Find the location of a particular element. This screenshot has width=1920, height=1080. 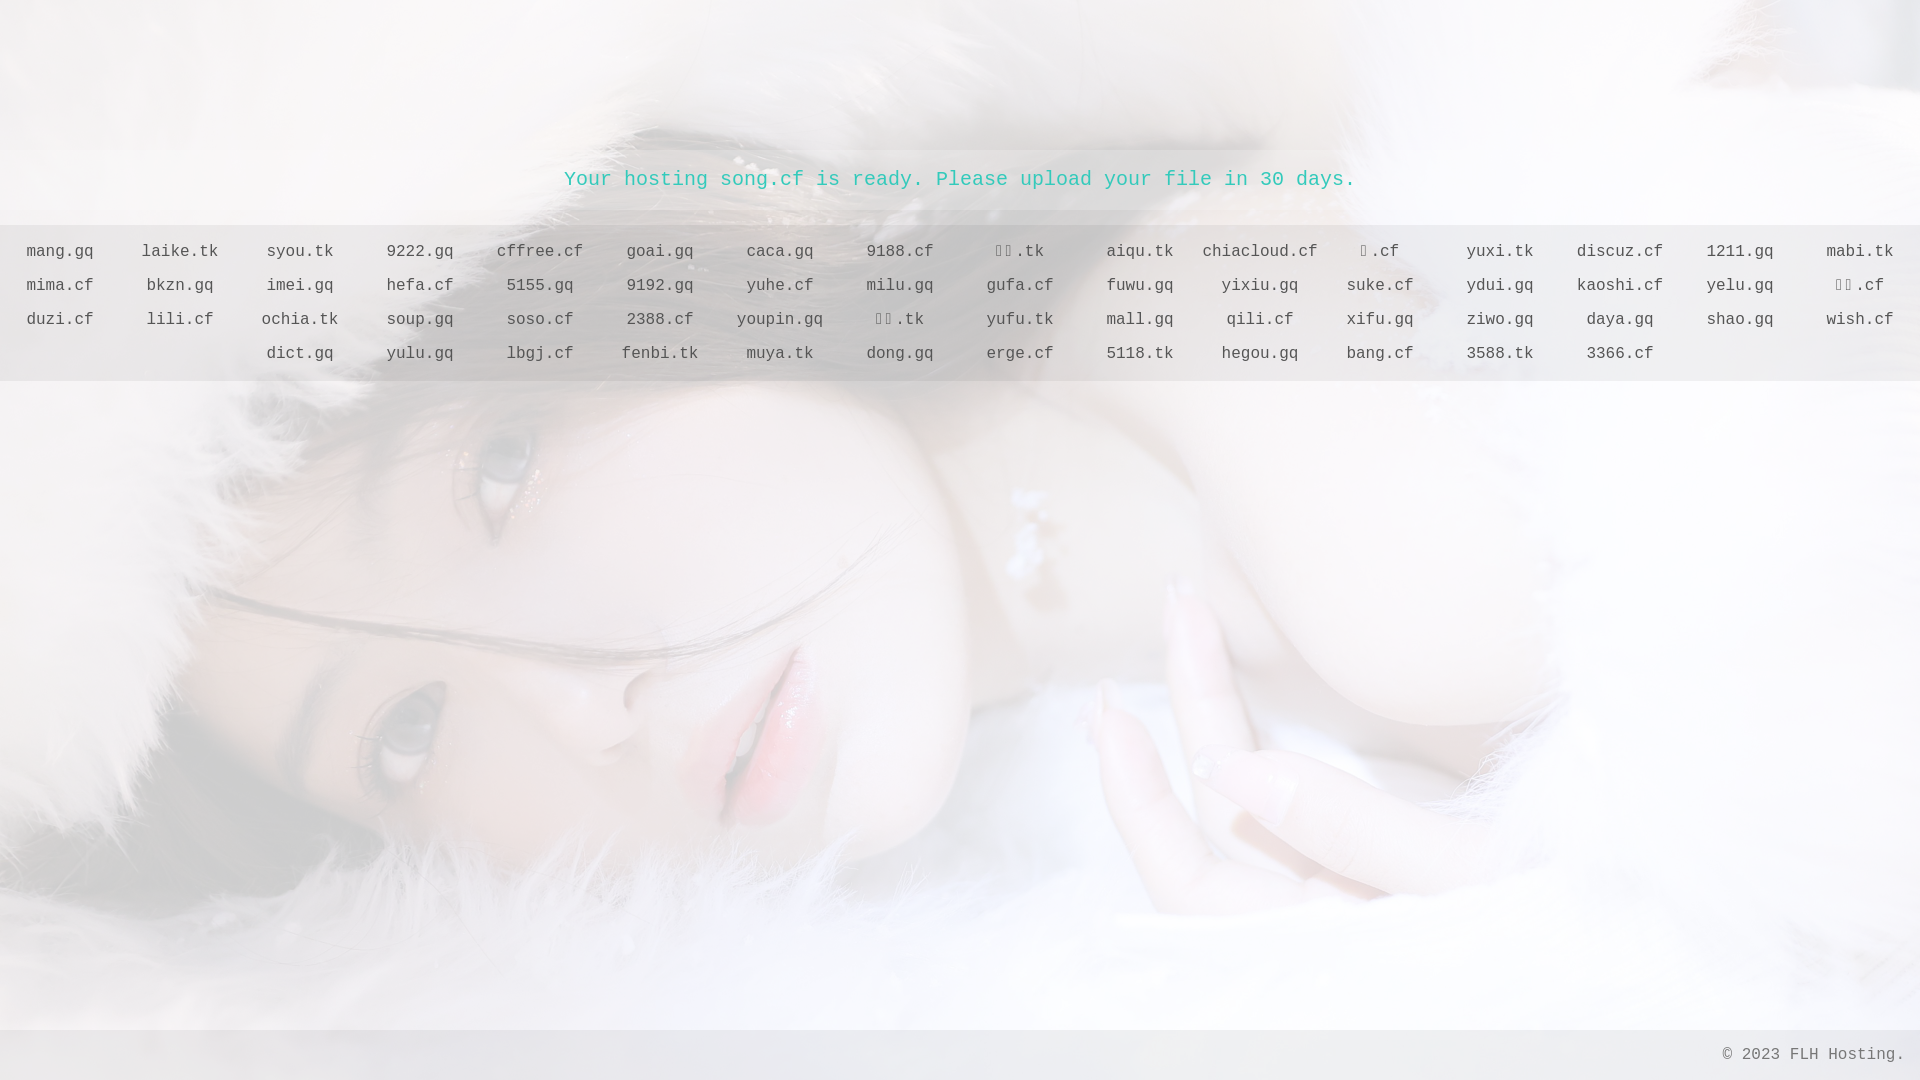

caca.gq is located at coordinates (780, 252).